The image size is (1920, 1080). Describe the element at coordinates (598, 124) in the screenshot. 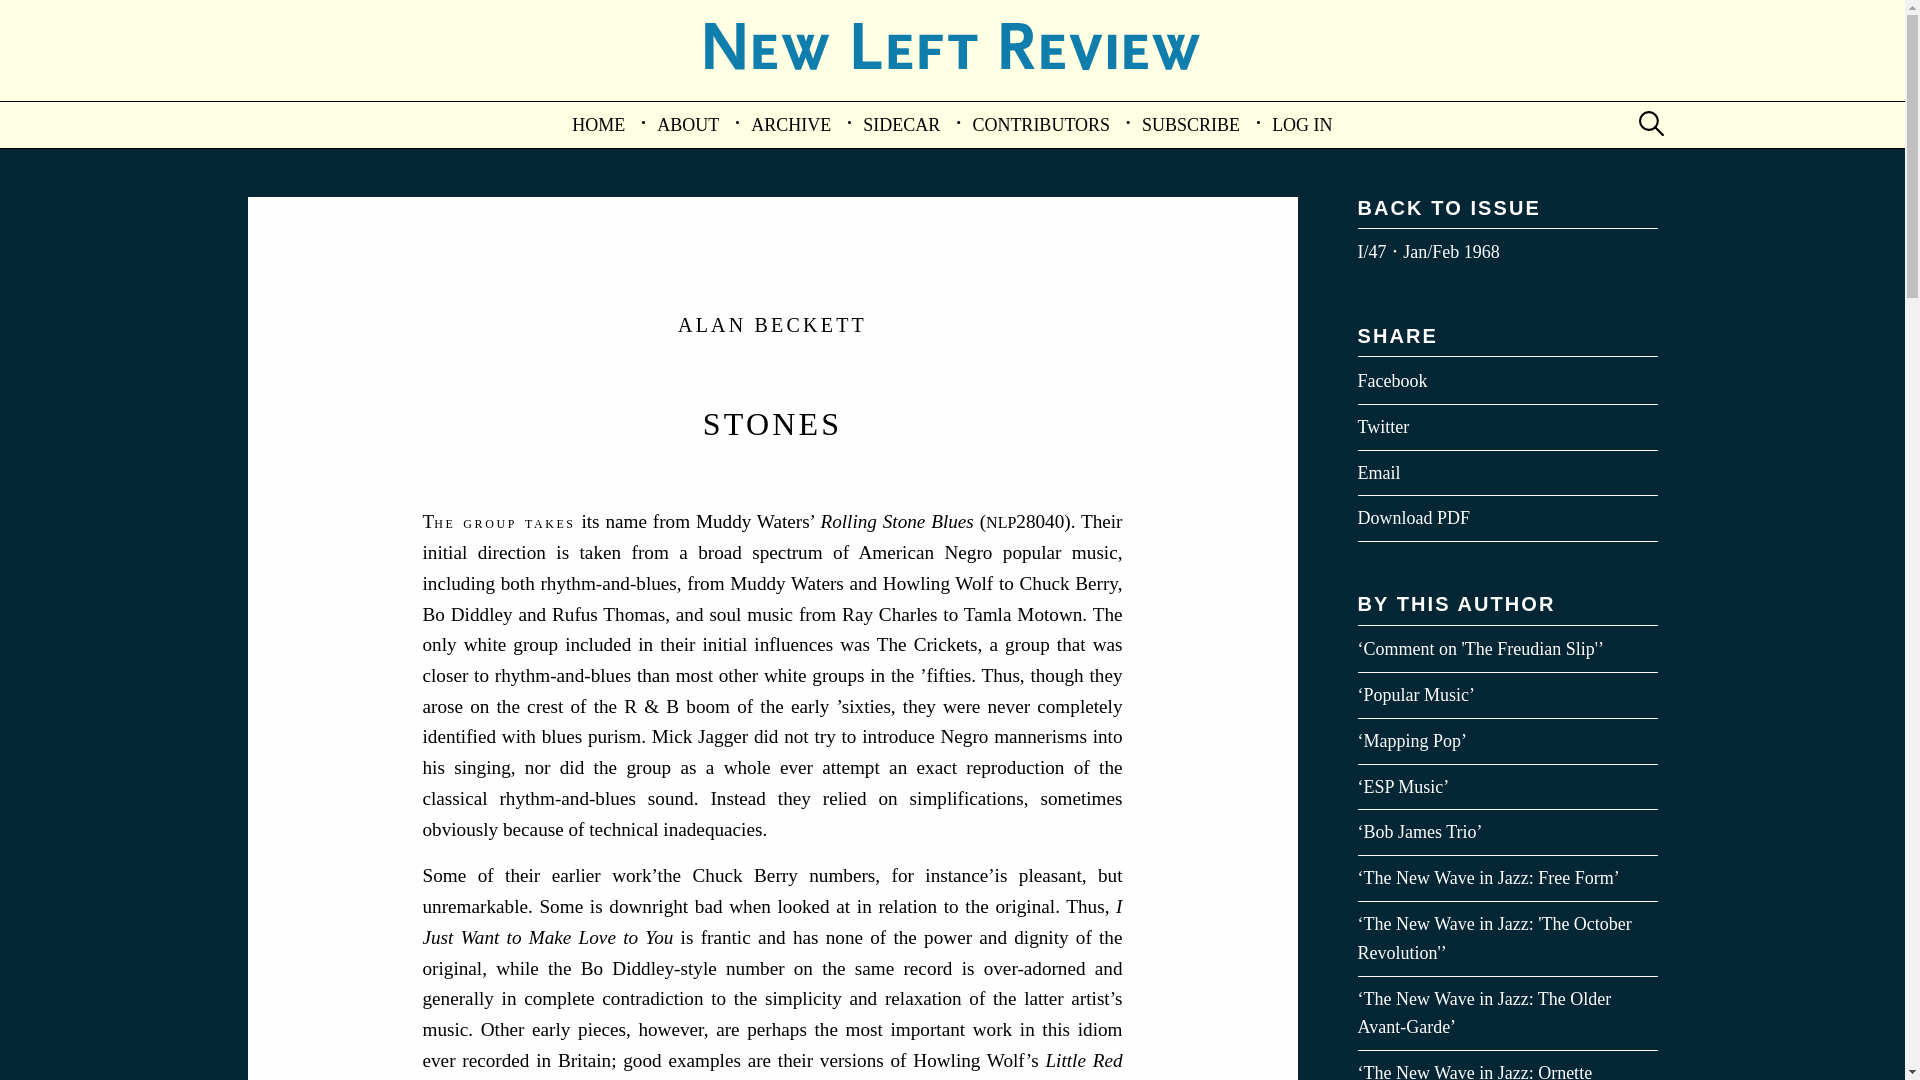

I see `HOME` at that location.